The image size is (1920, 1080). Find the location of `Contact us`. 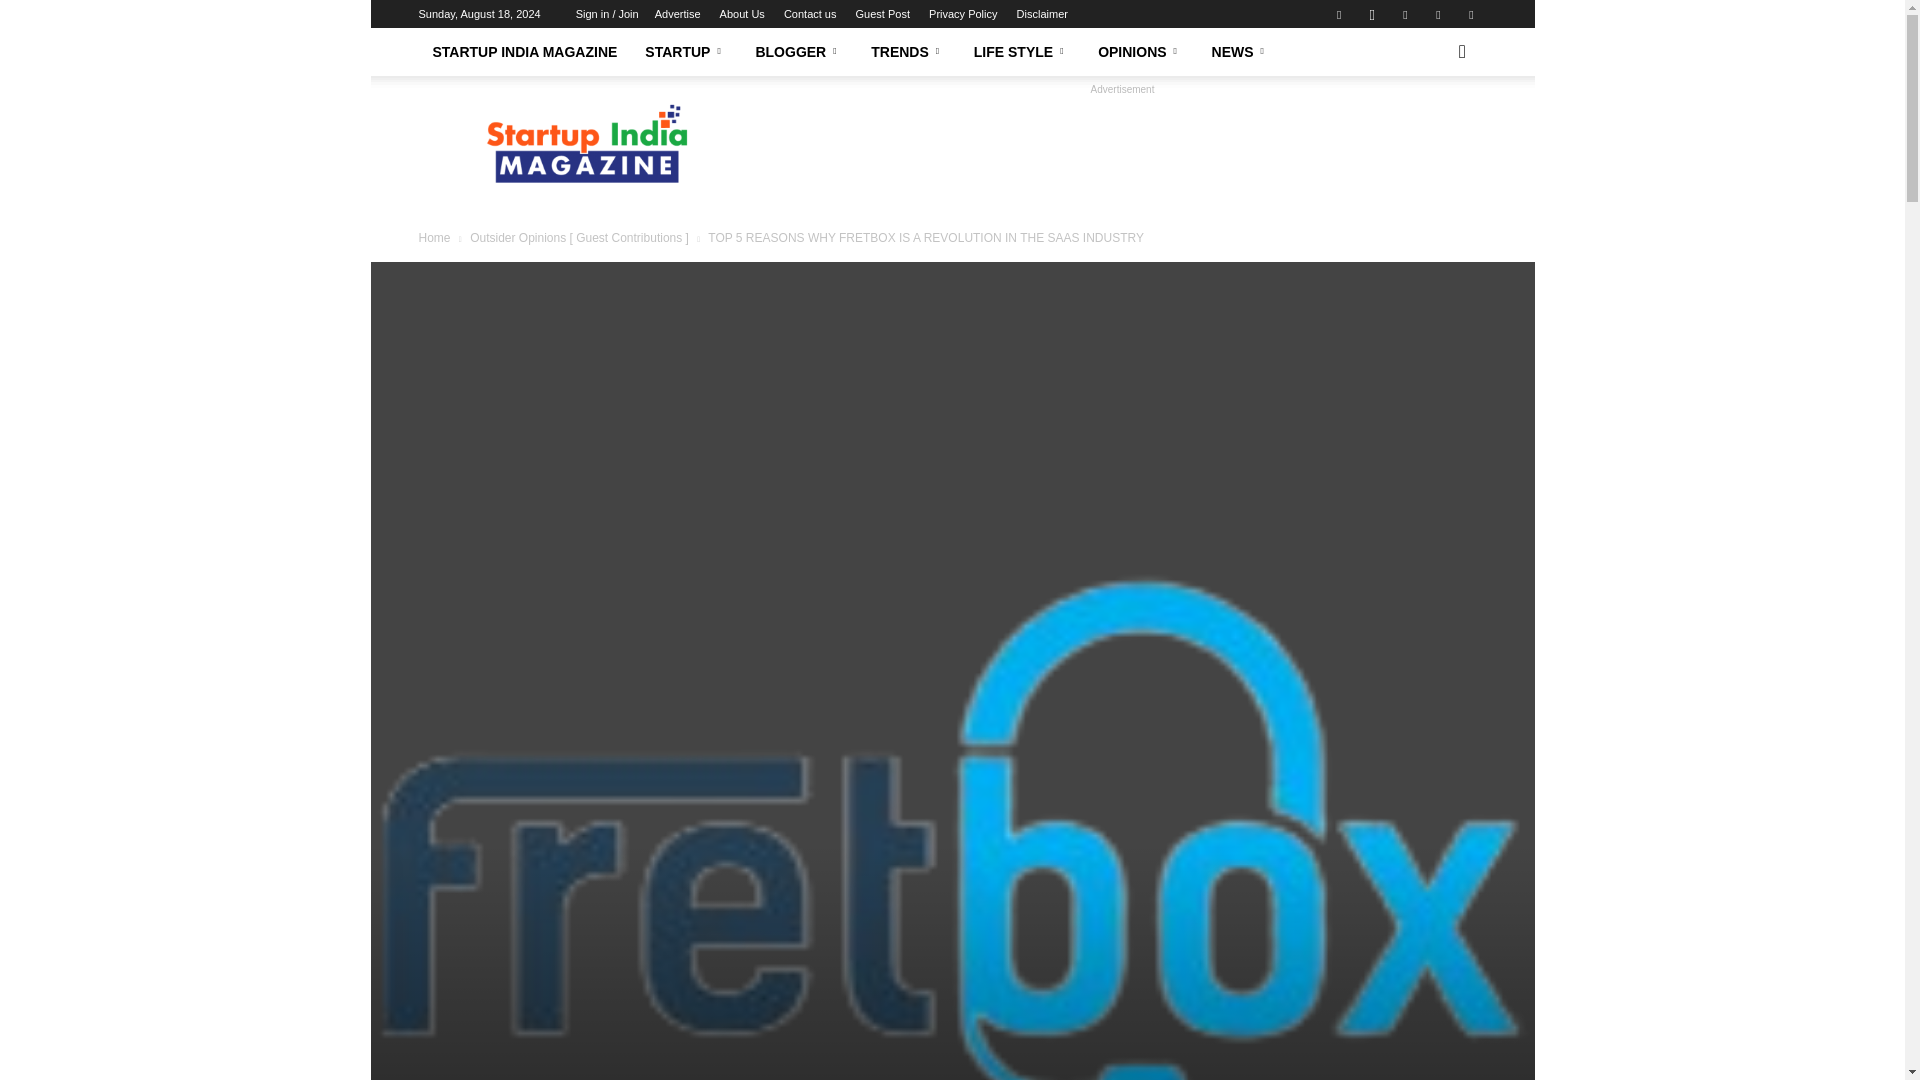

Contact us is located at coordinates (810, 14).